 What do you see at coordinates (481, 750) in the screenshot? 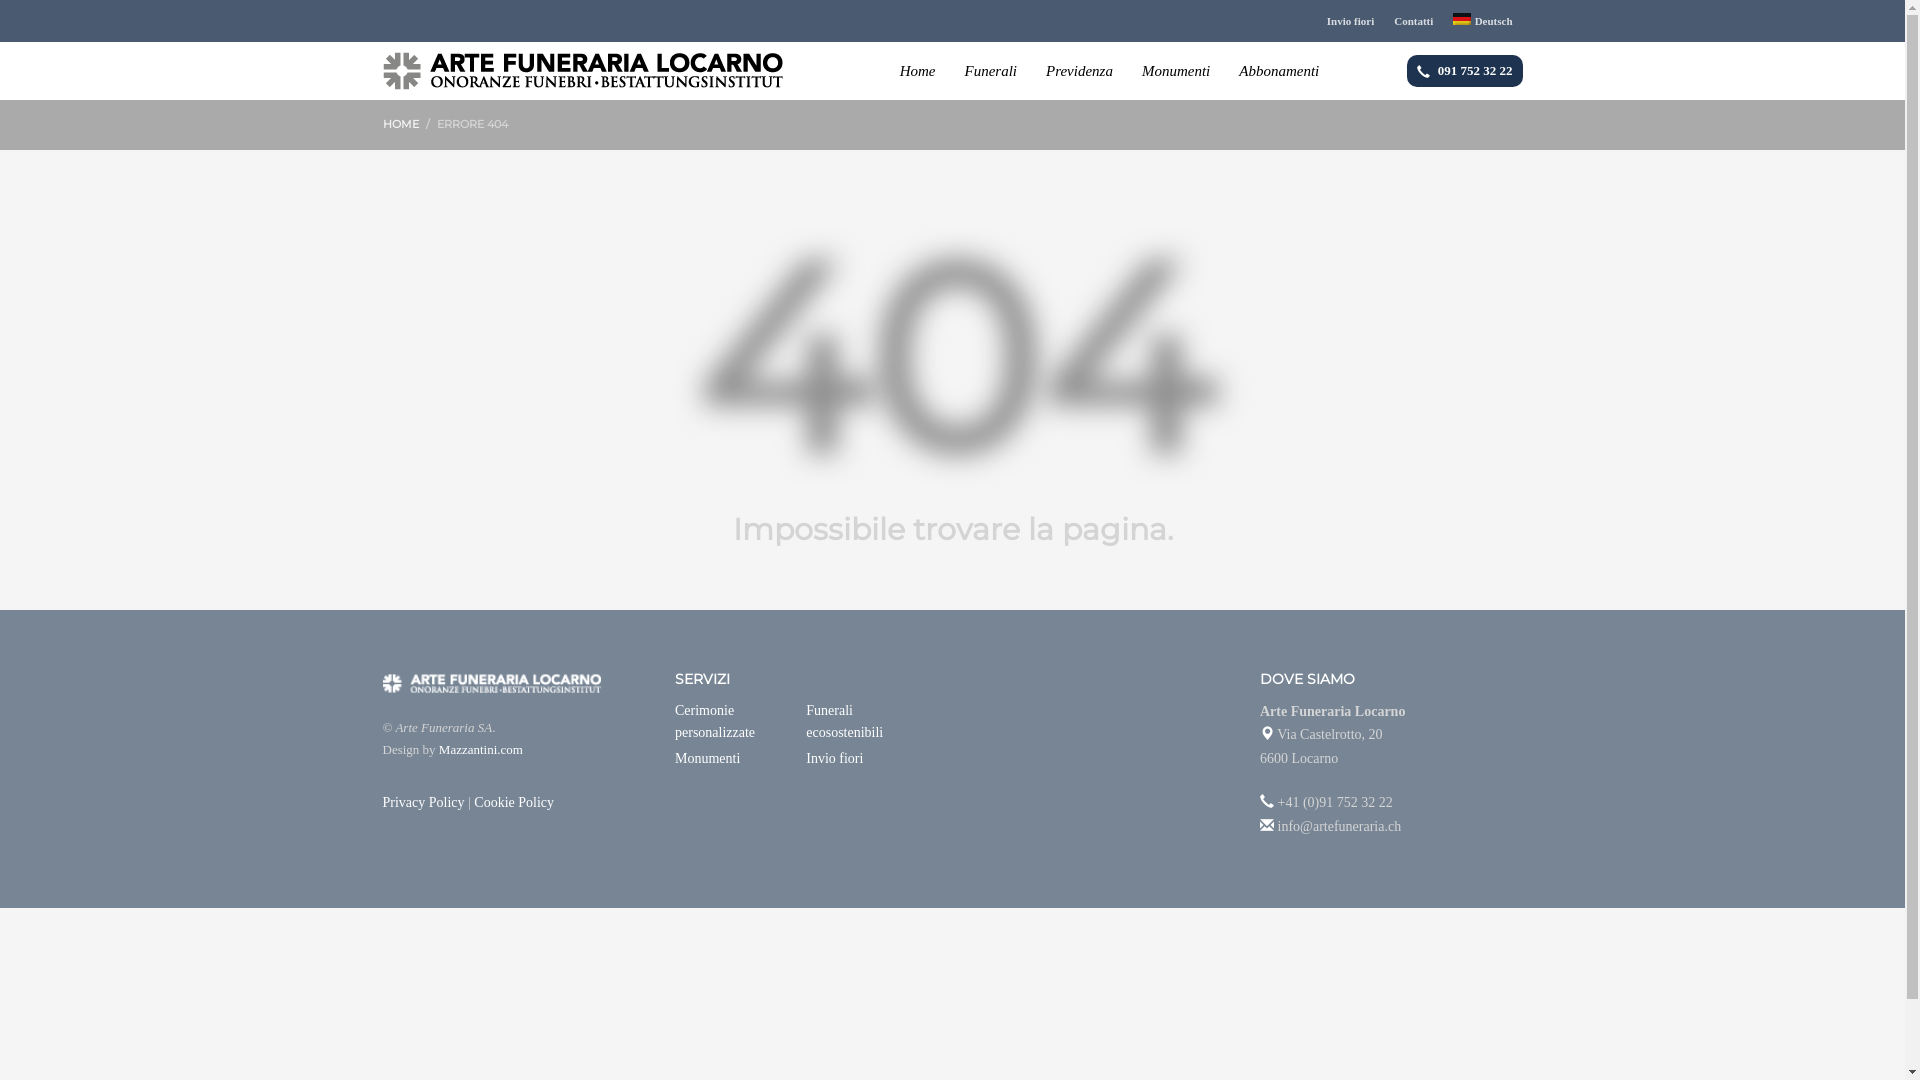
I see `Mazzantini.com` at bounding box center [481, 750].